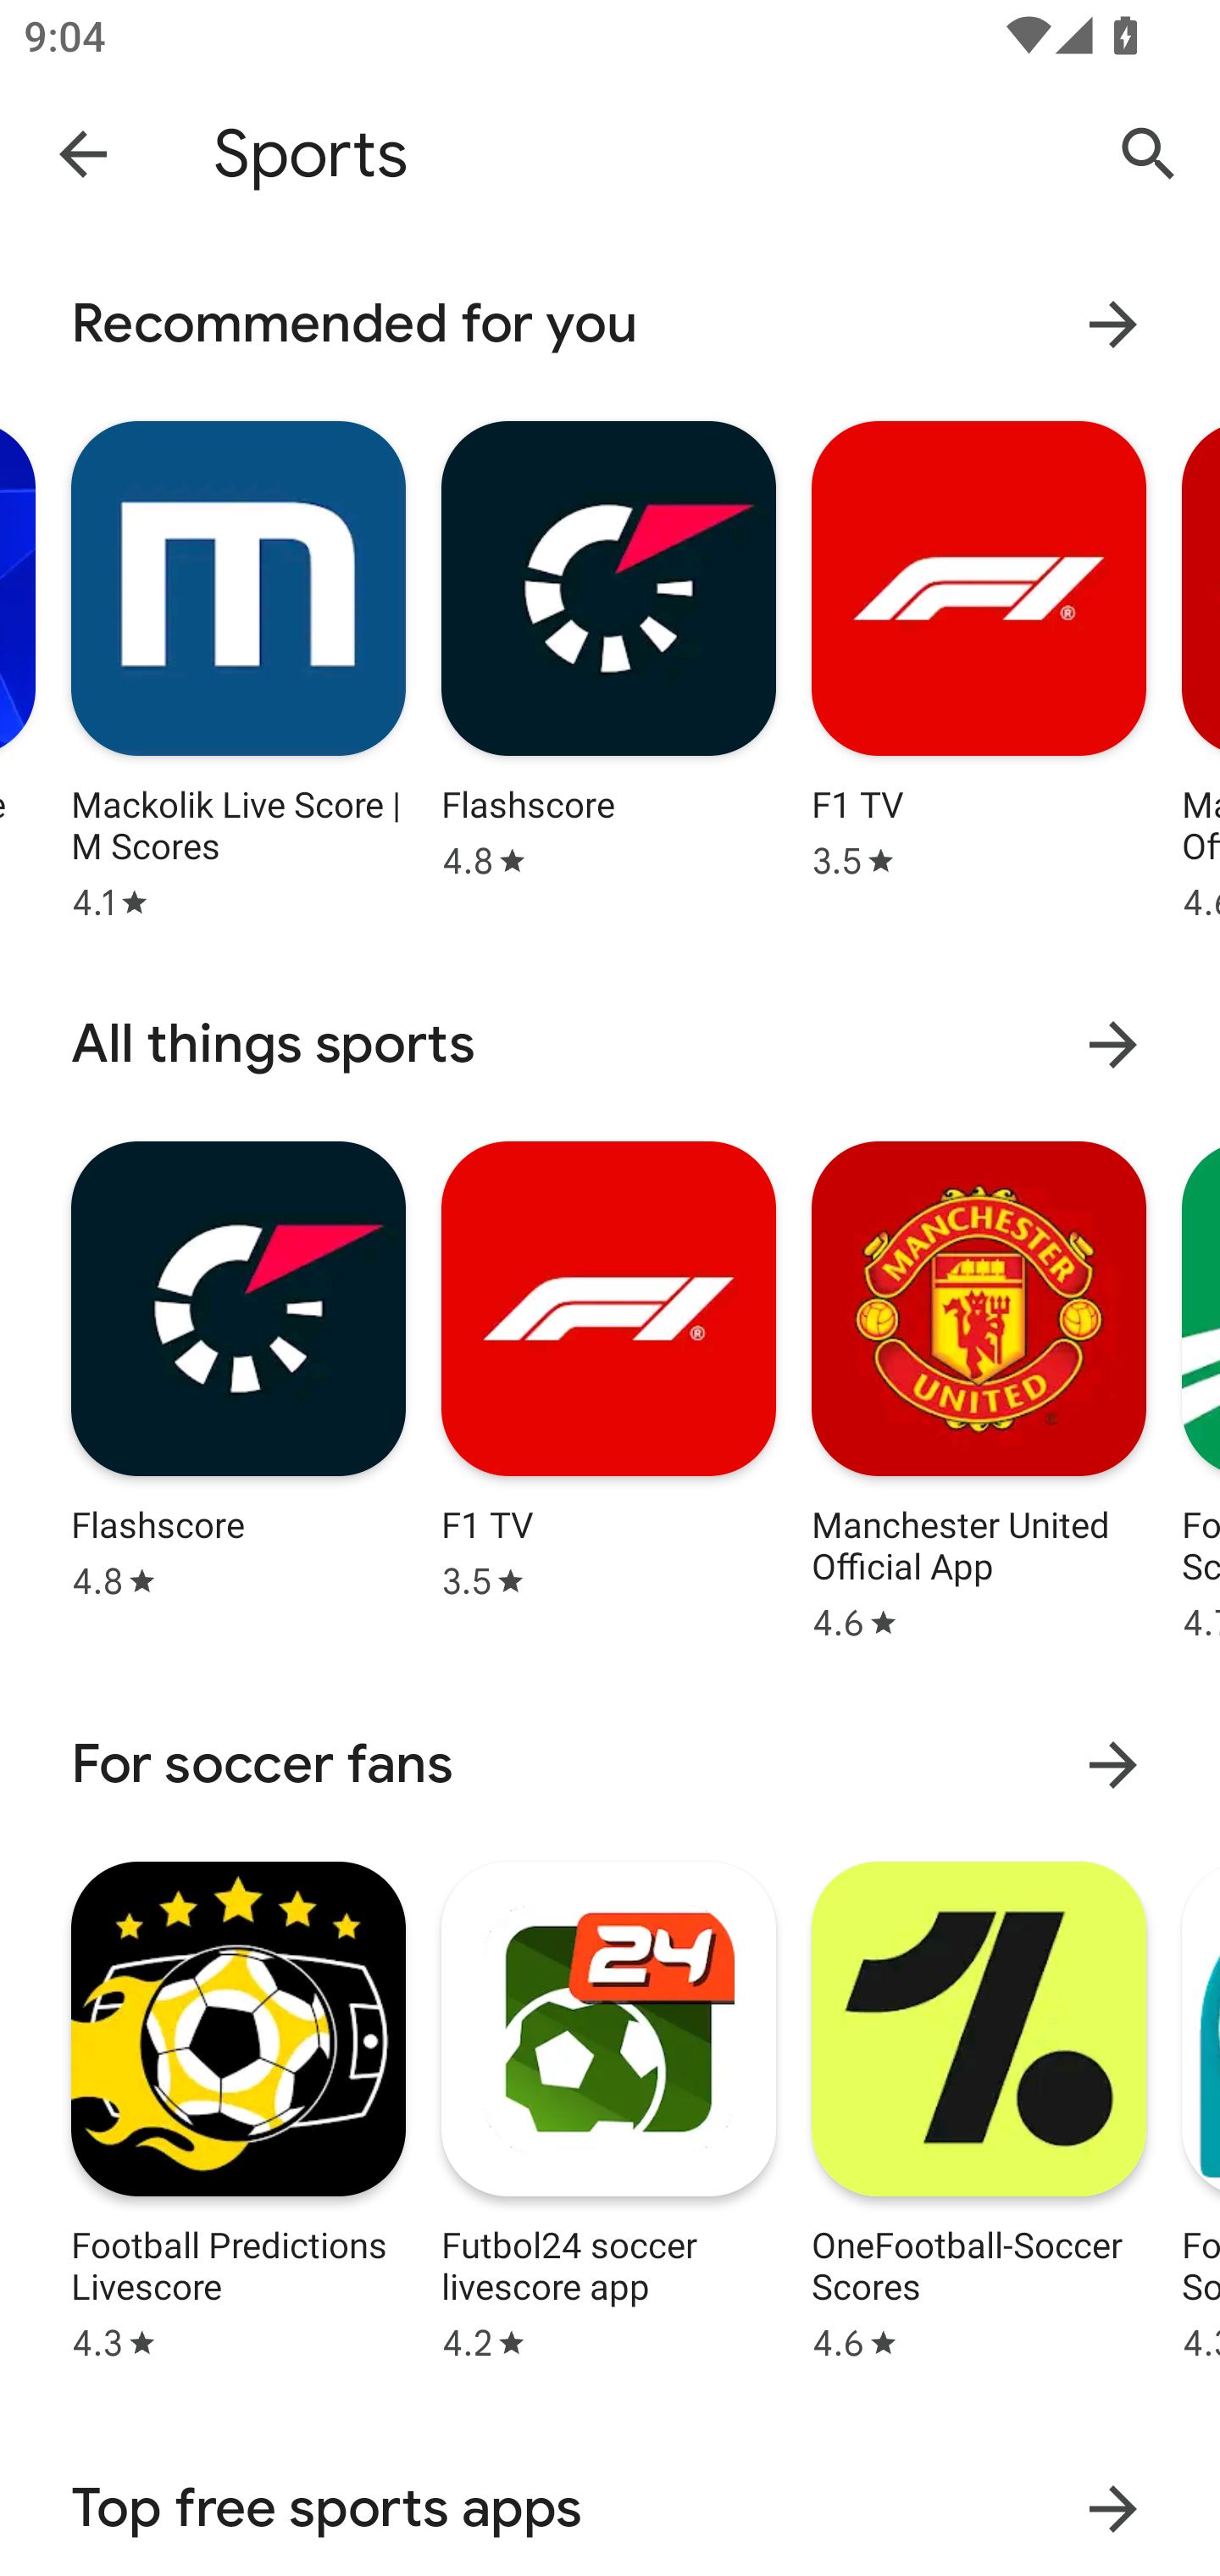 The height and width of the screenshot is (2576, 1220). What do you see at coordinates (238, 1386) in the screenshot?
I see `App: Flashscore
Star rating: 4.8


` at bounding box center [238, 1386].